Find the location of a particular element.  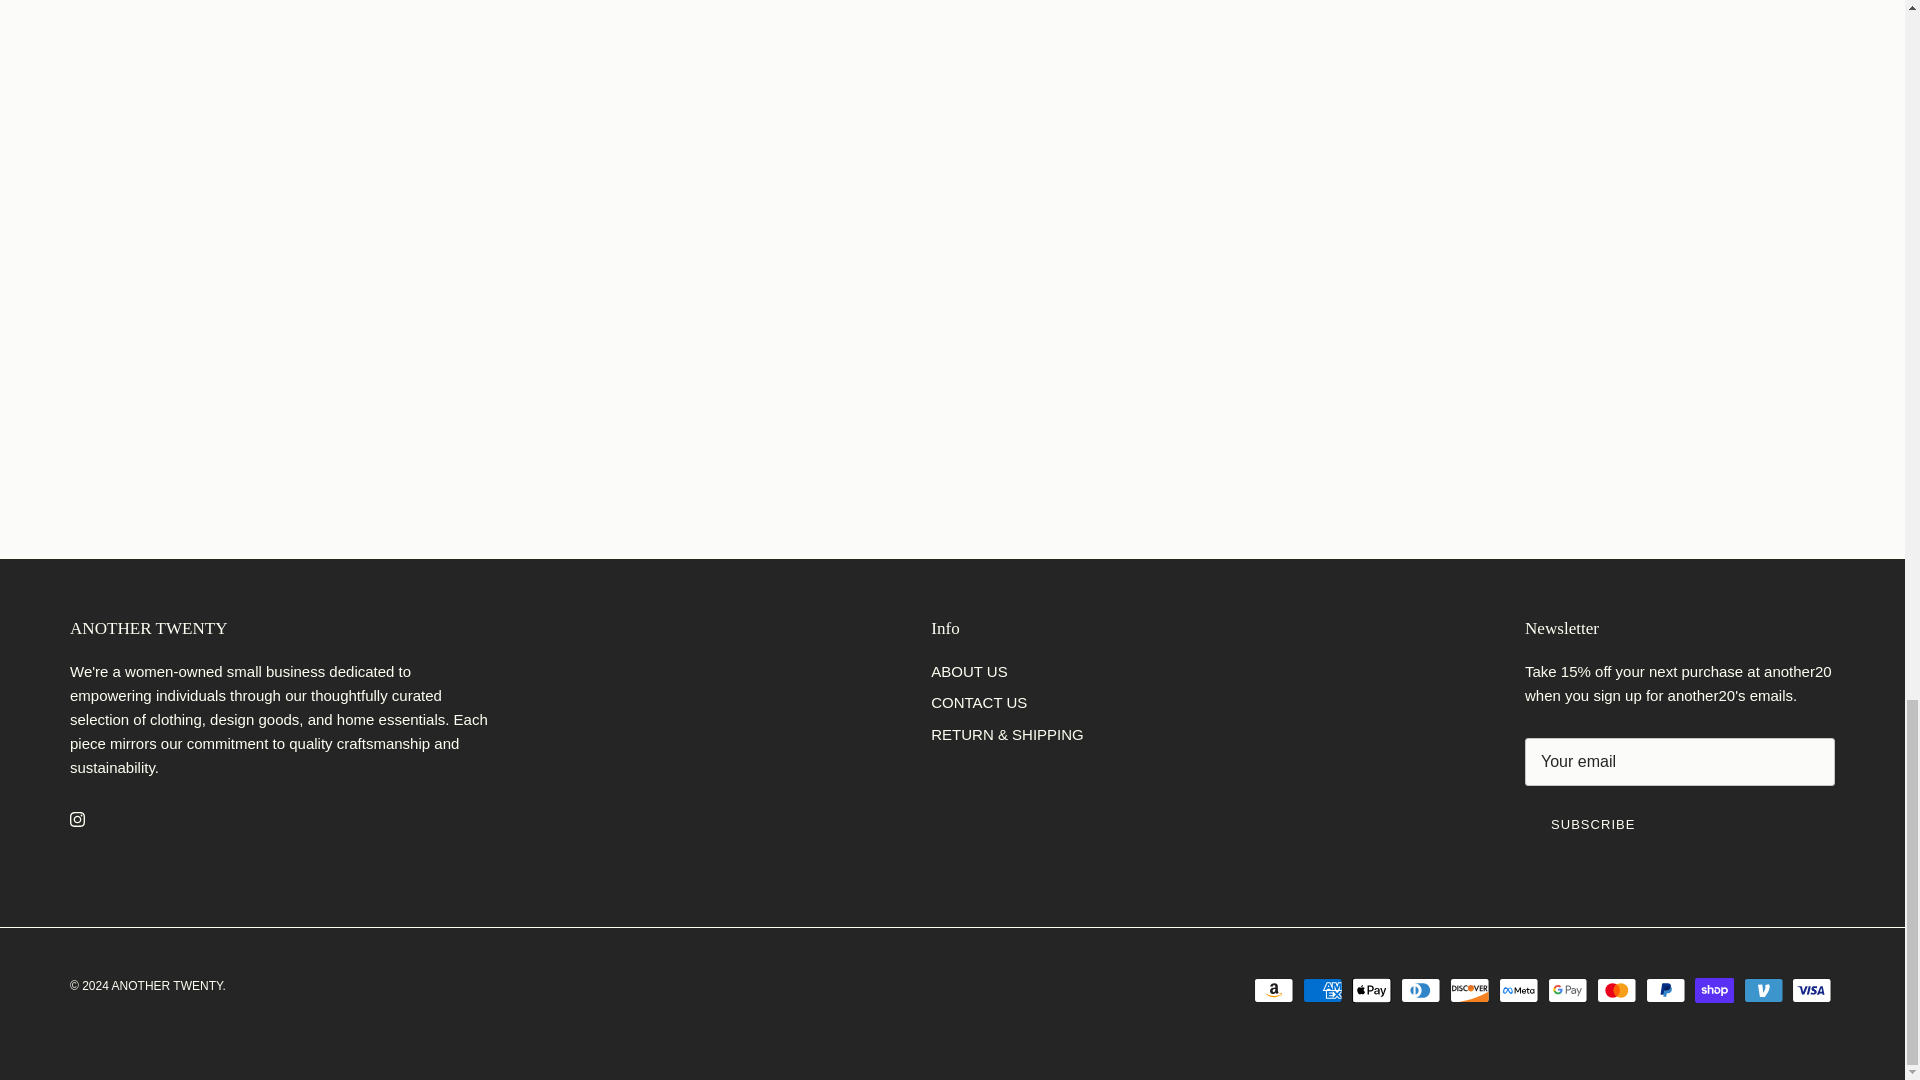

Meta Pay is located at coordinates (1518, 990).